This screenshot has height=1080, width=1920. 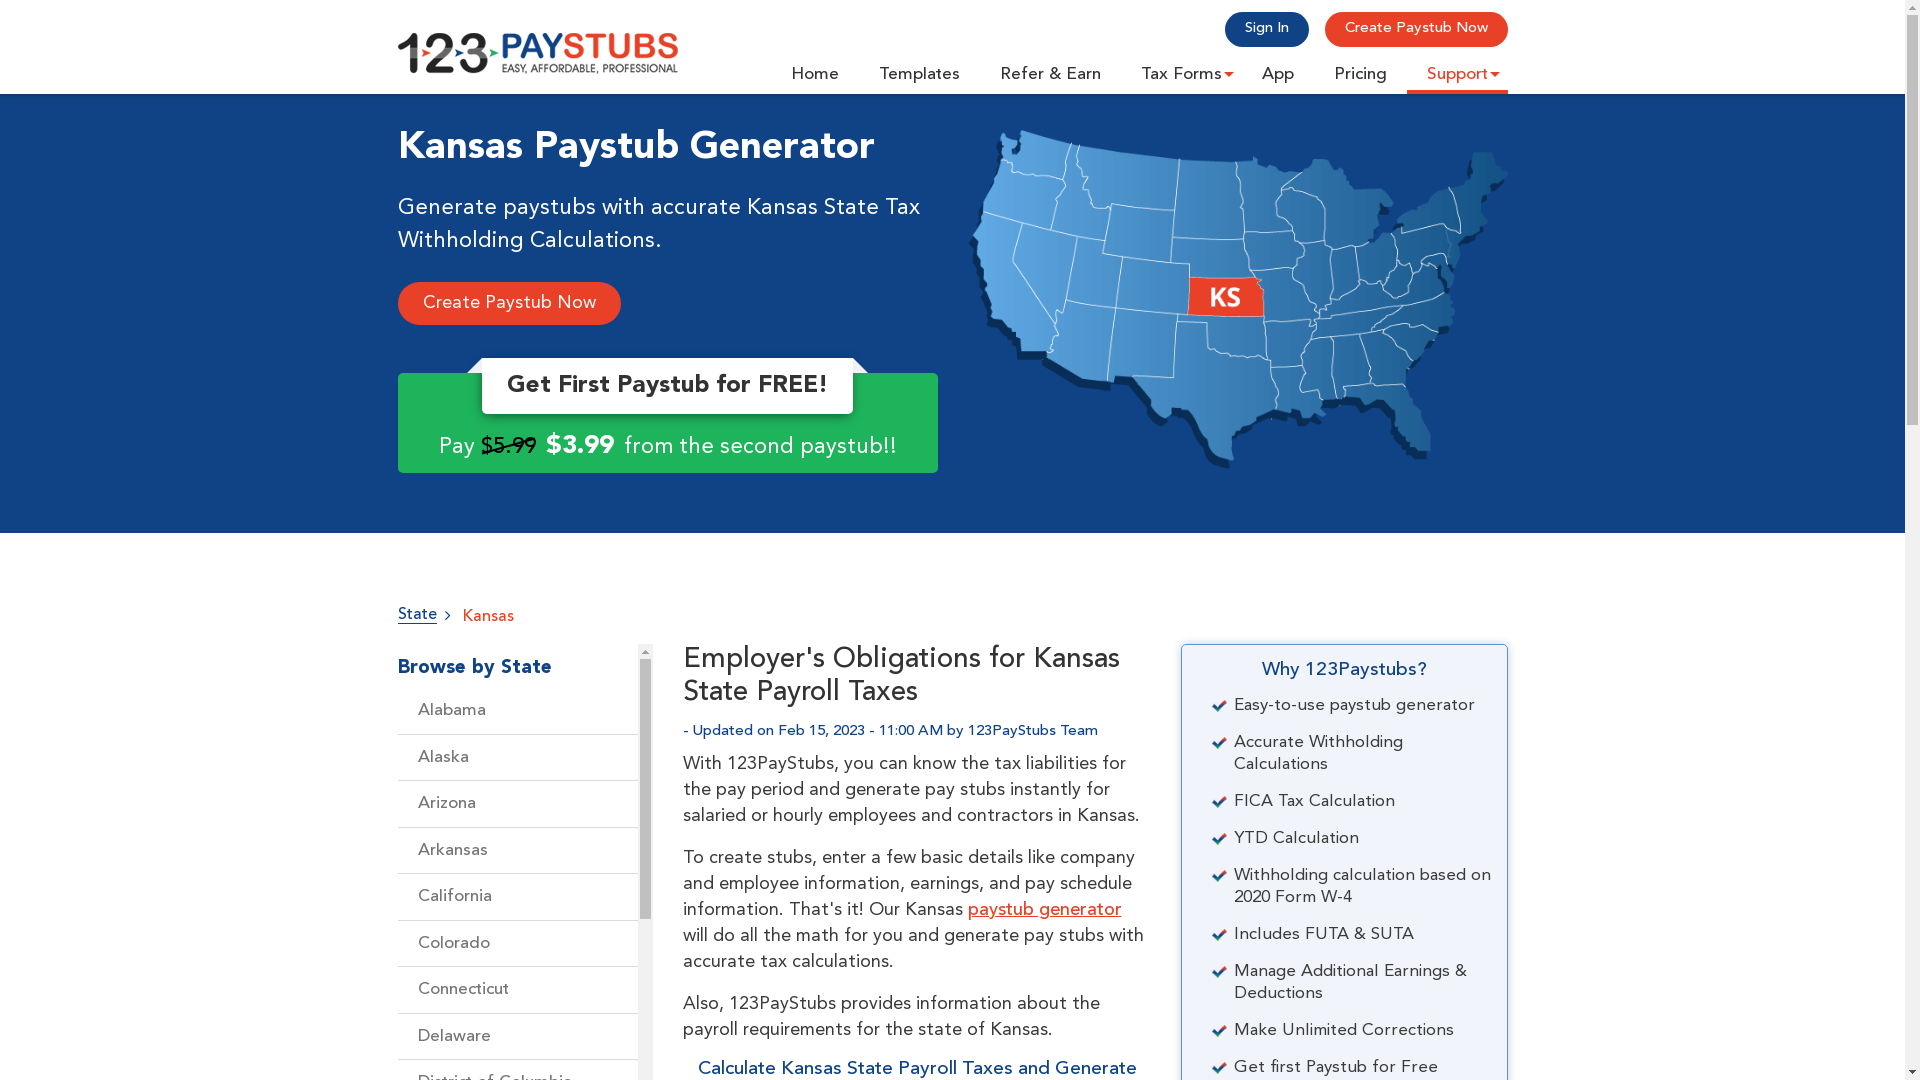 What do you see at coordinates (1456, 68) in the screenshot?
I see `Support` at bounding box center [1456, 68].